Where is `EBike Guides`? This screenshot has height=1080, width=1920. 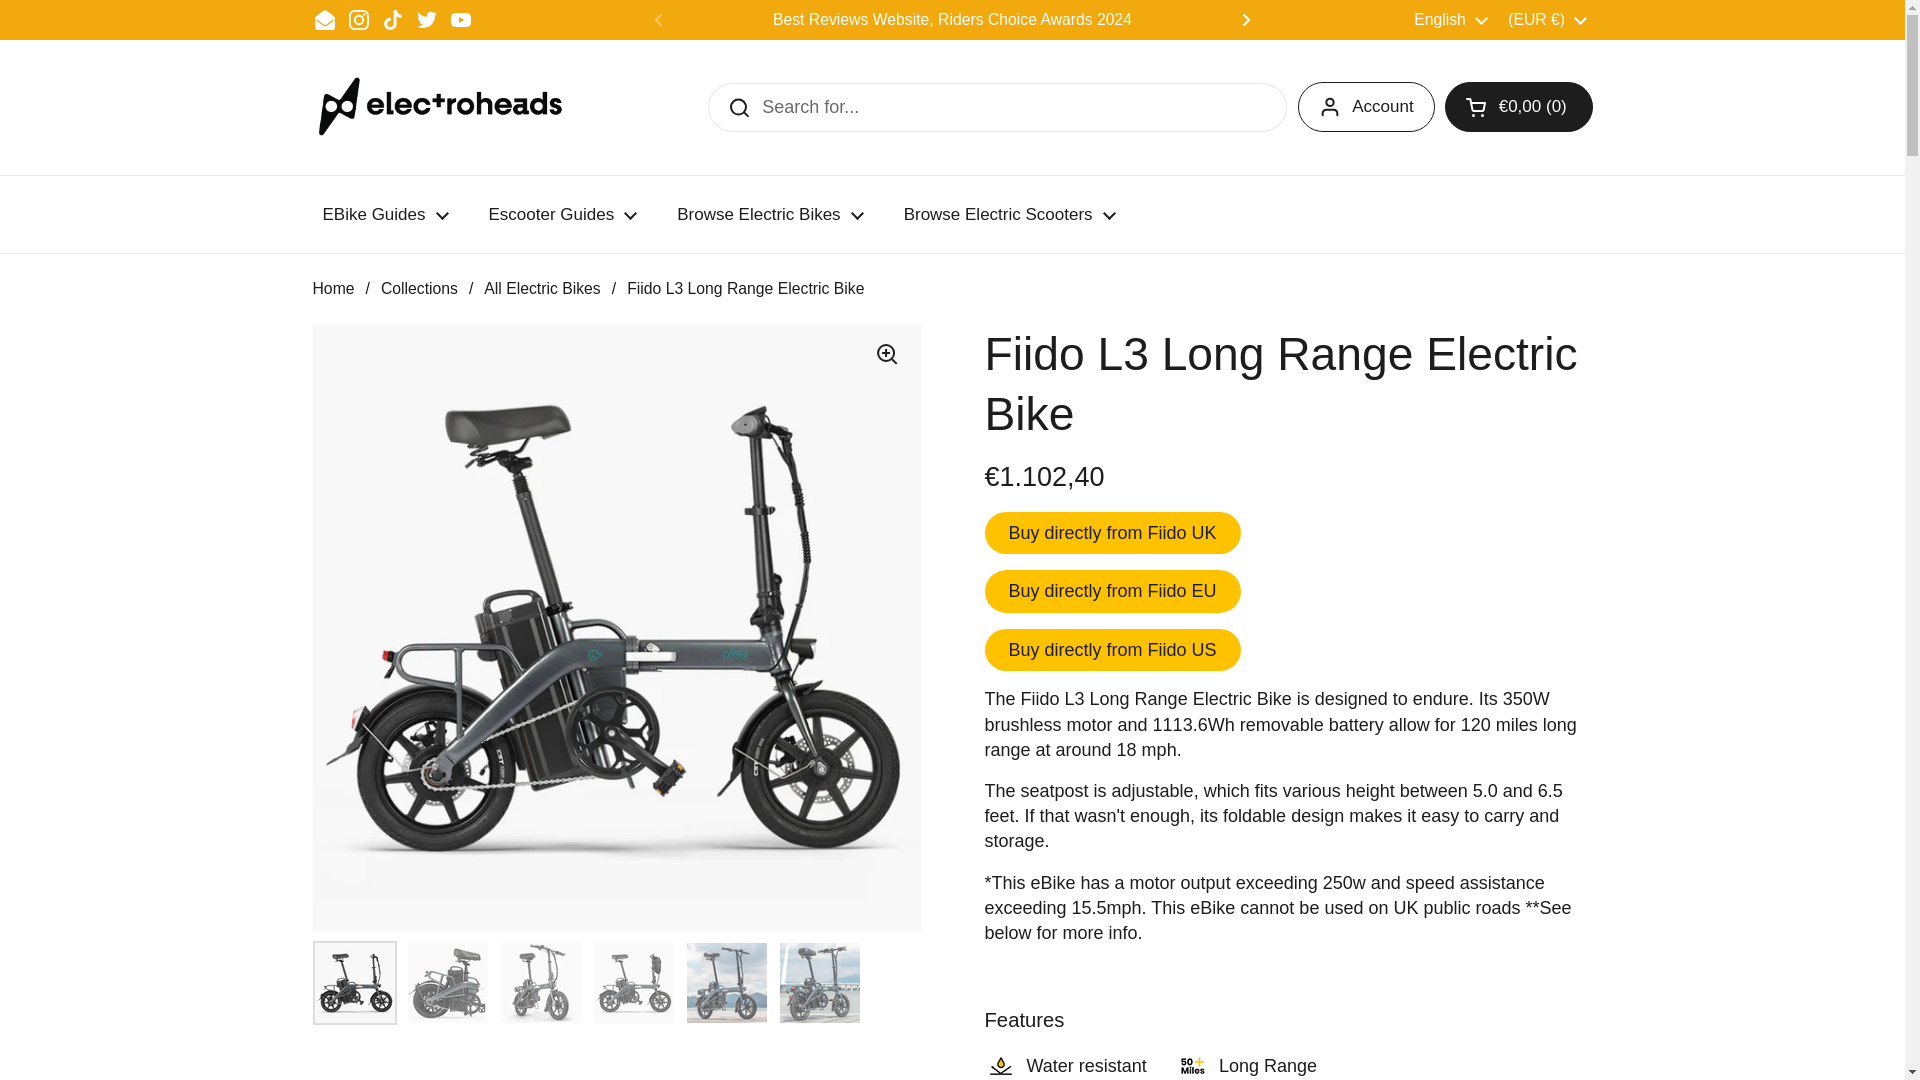 EBike Guides is located at coordinates (384, 214).